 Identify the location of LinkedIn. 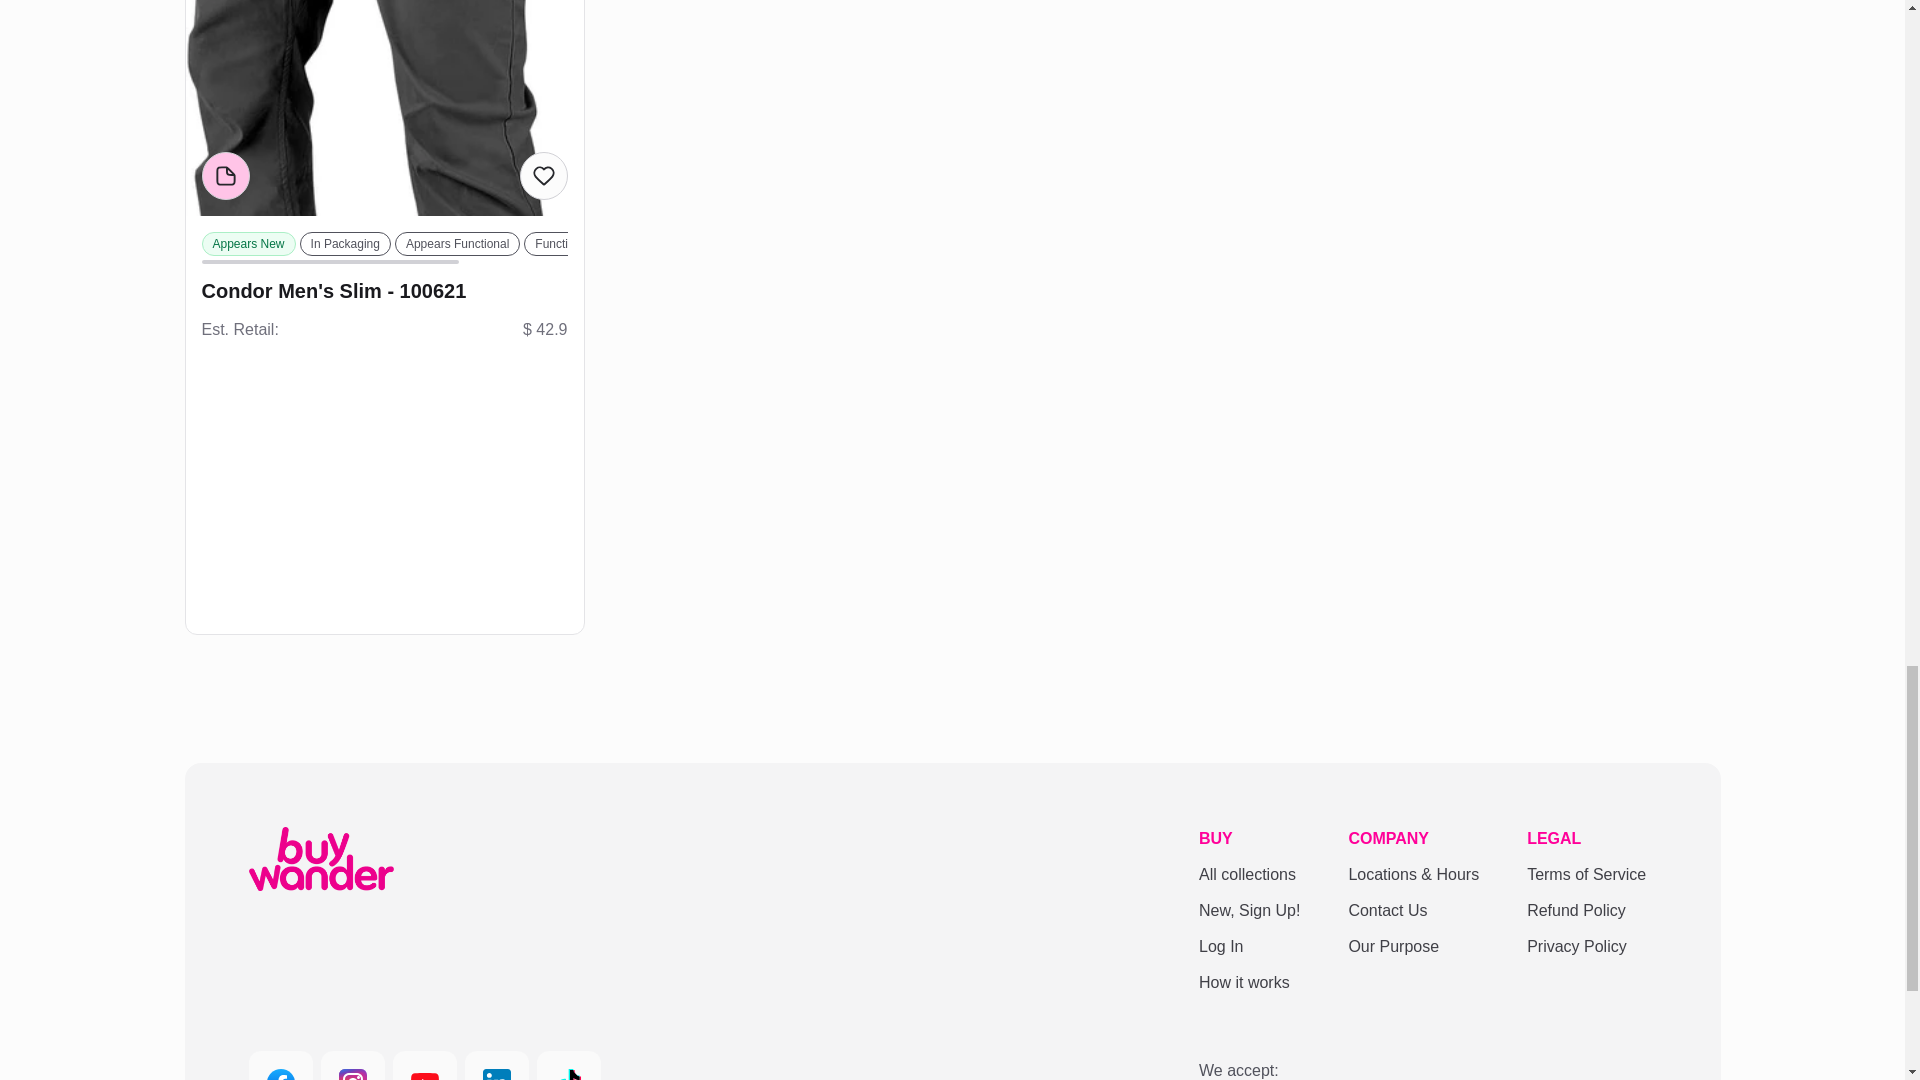
(496, 1065).